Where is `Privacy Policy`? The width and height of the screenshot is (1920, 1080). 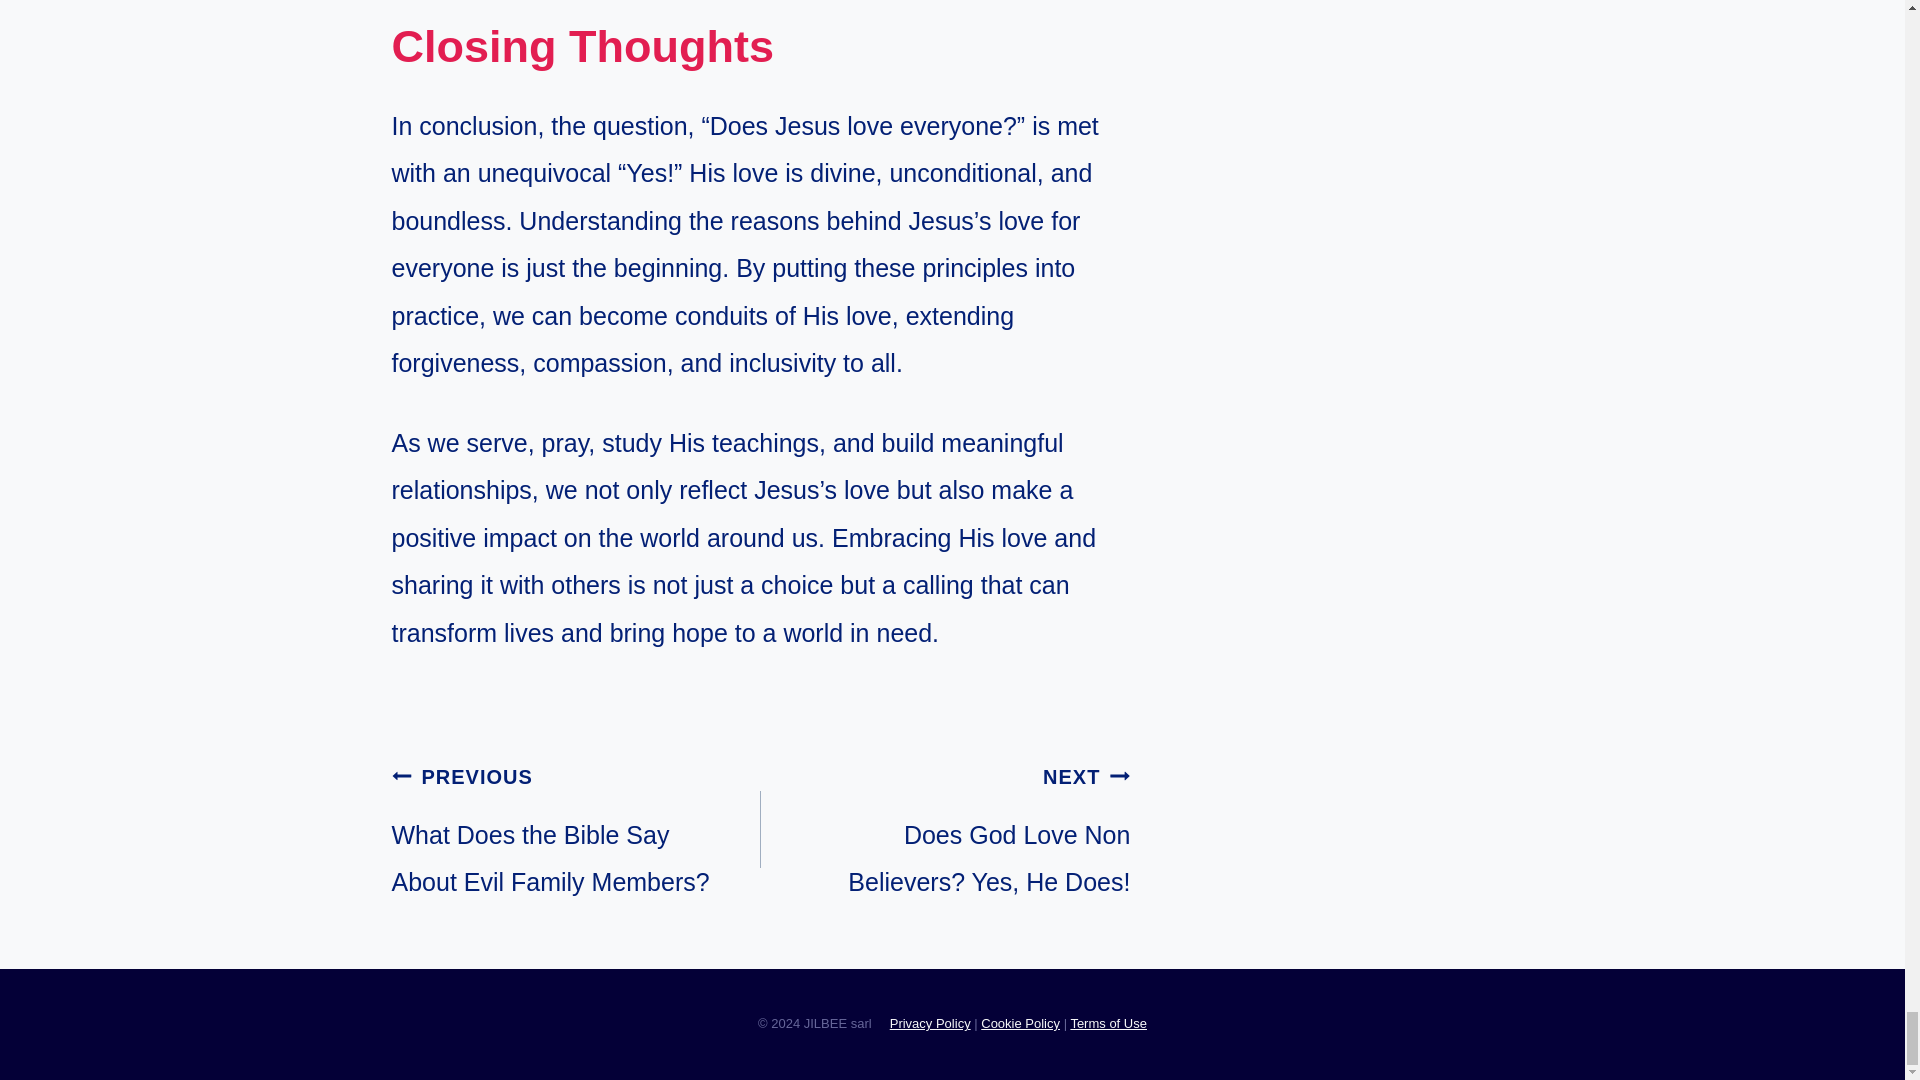 Privacy Policy is located at coordinates (945, 829).